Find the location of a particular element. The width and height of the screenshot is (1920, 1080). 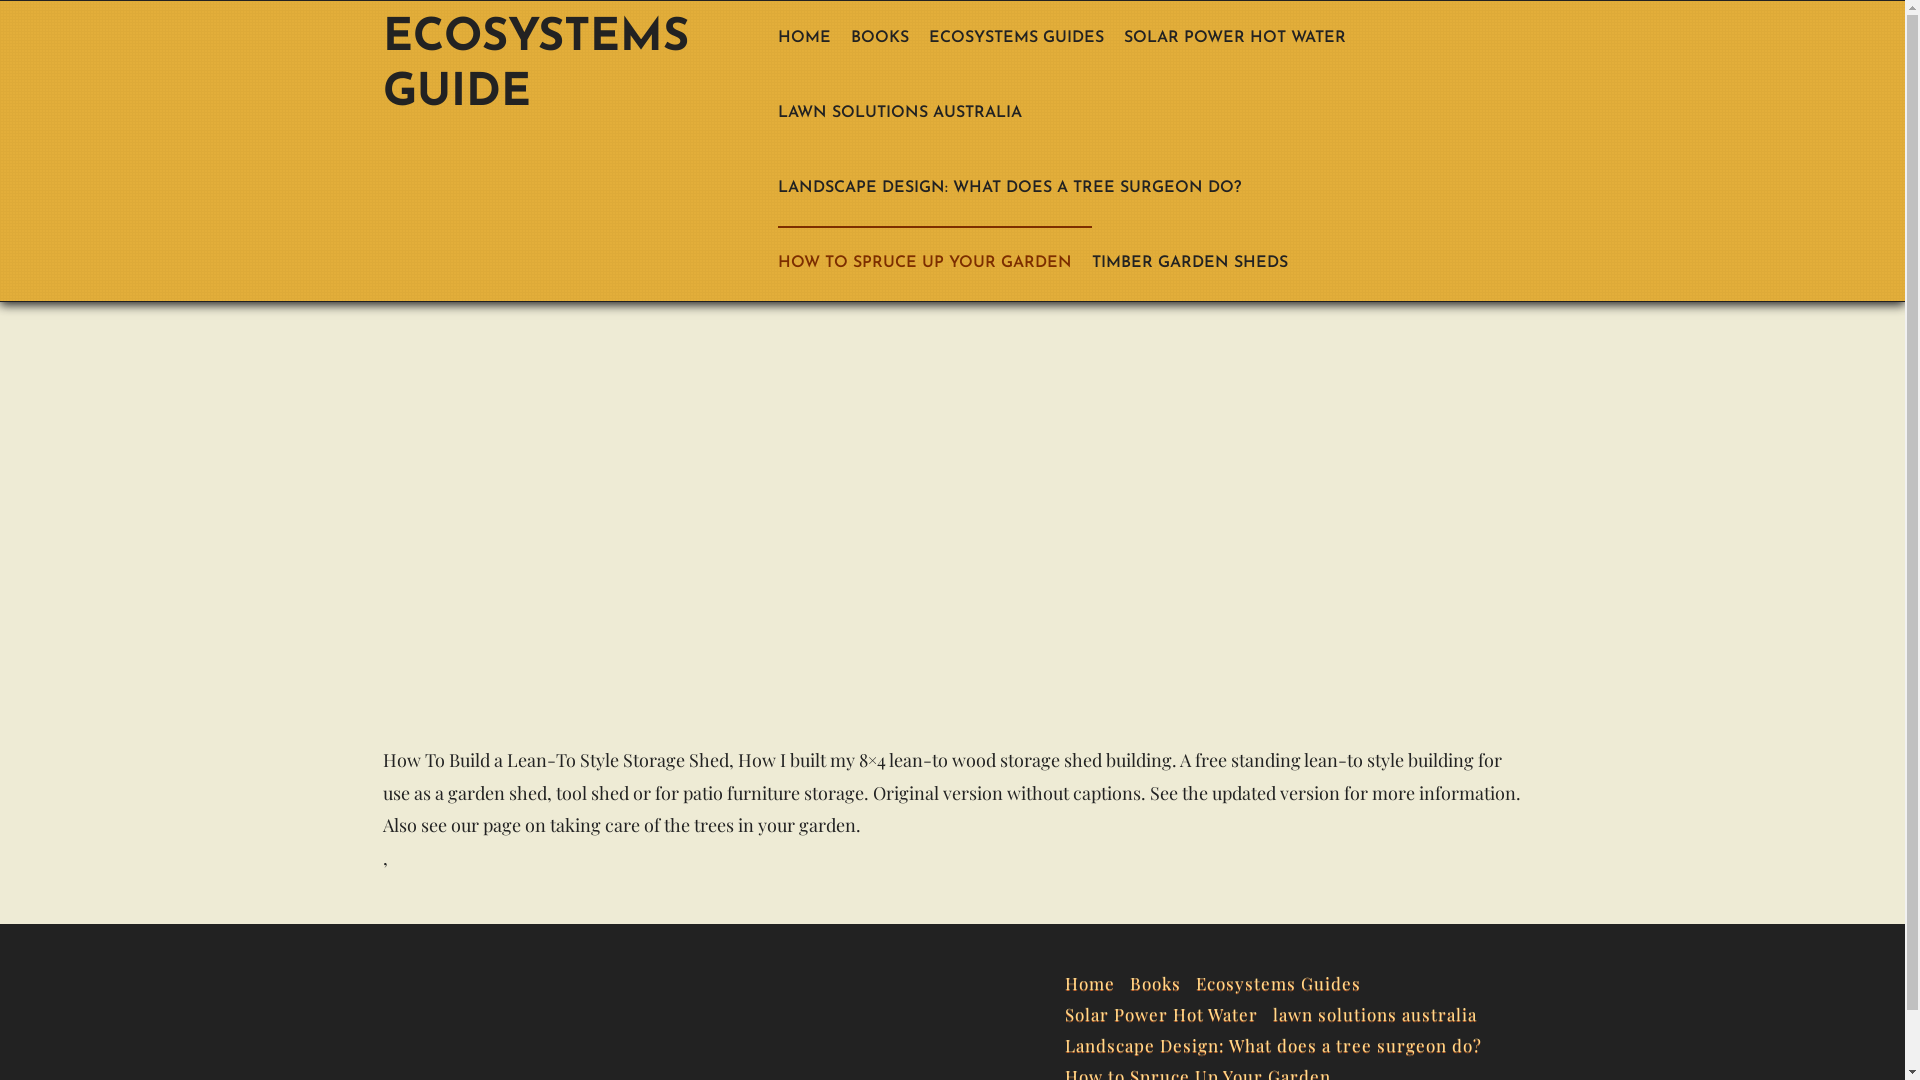

ECOSYSTEMS GUIDES is located at coordinates (1026, 38).